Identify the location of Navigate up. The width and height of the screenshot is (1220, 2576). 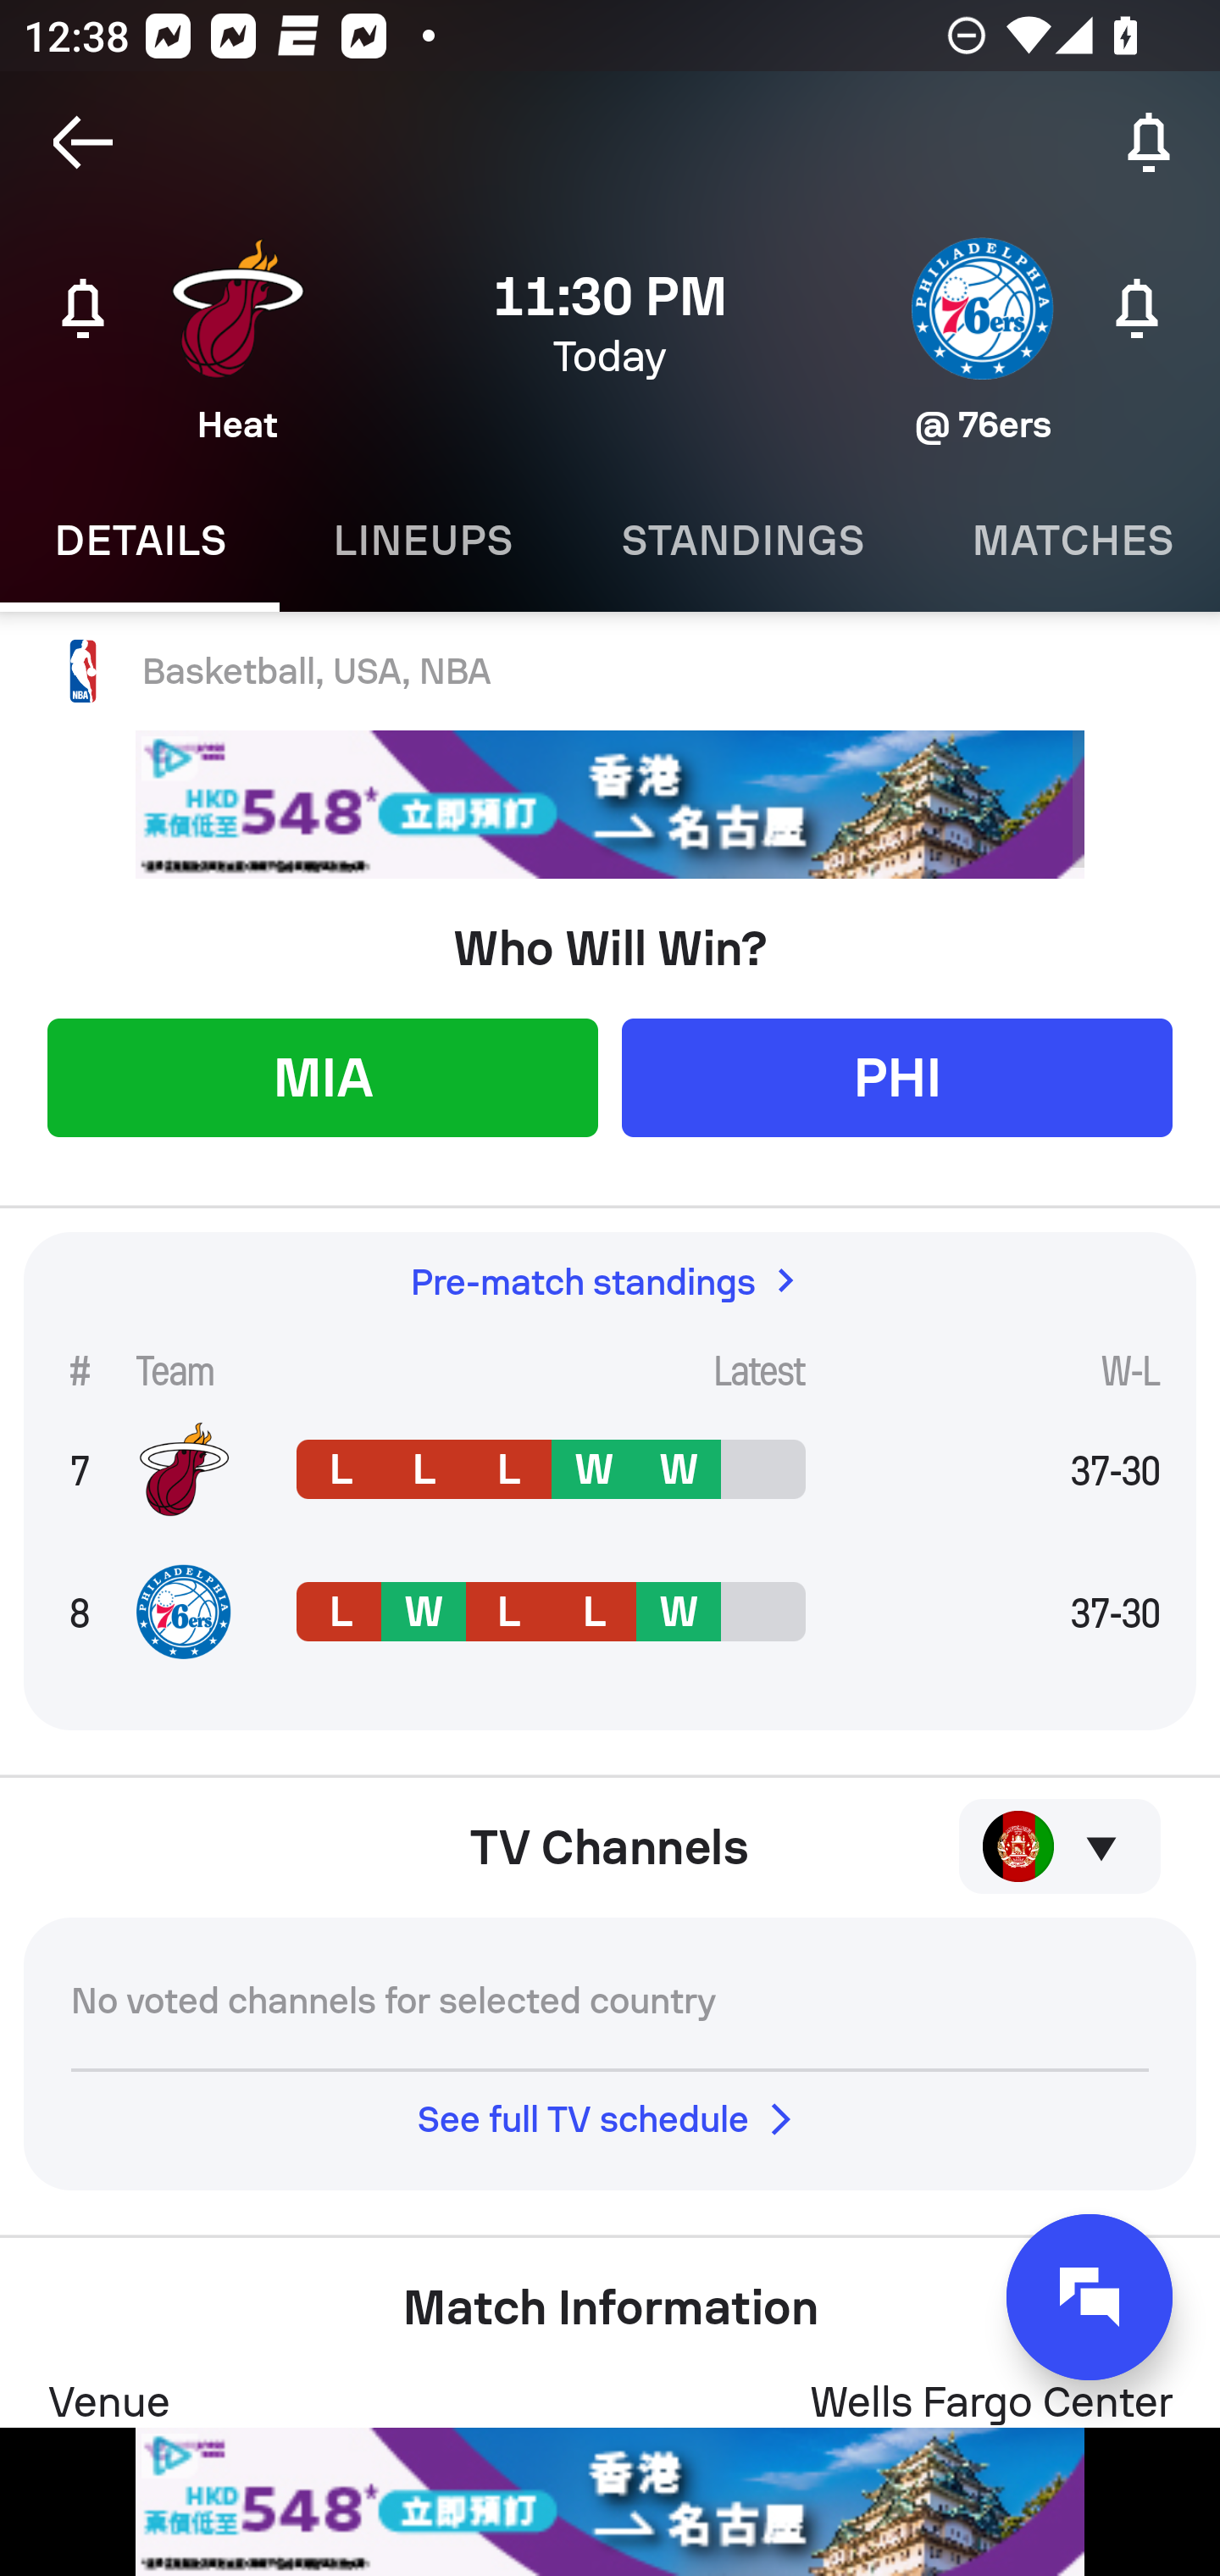
(83, 142).